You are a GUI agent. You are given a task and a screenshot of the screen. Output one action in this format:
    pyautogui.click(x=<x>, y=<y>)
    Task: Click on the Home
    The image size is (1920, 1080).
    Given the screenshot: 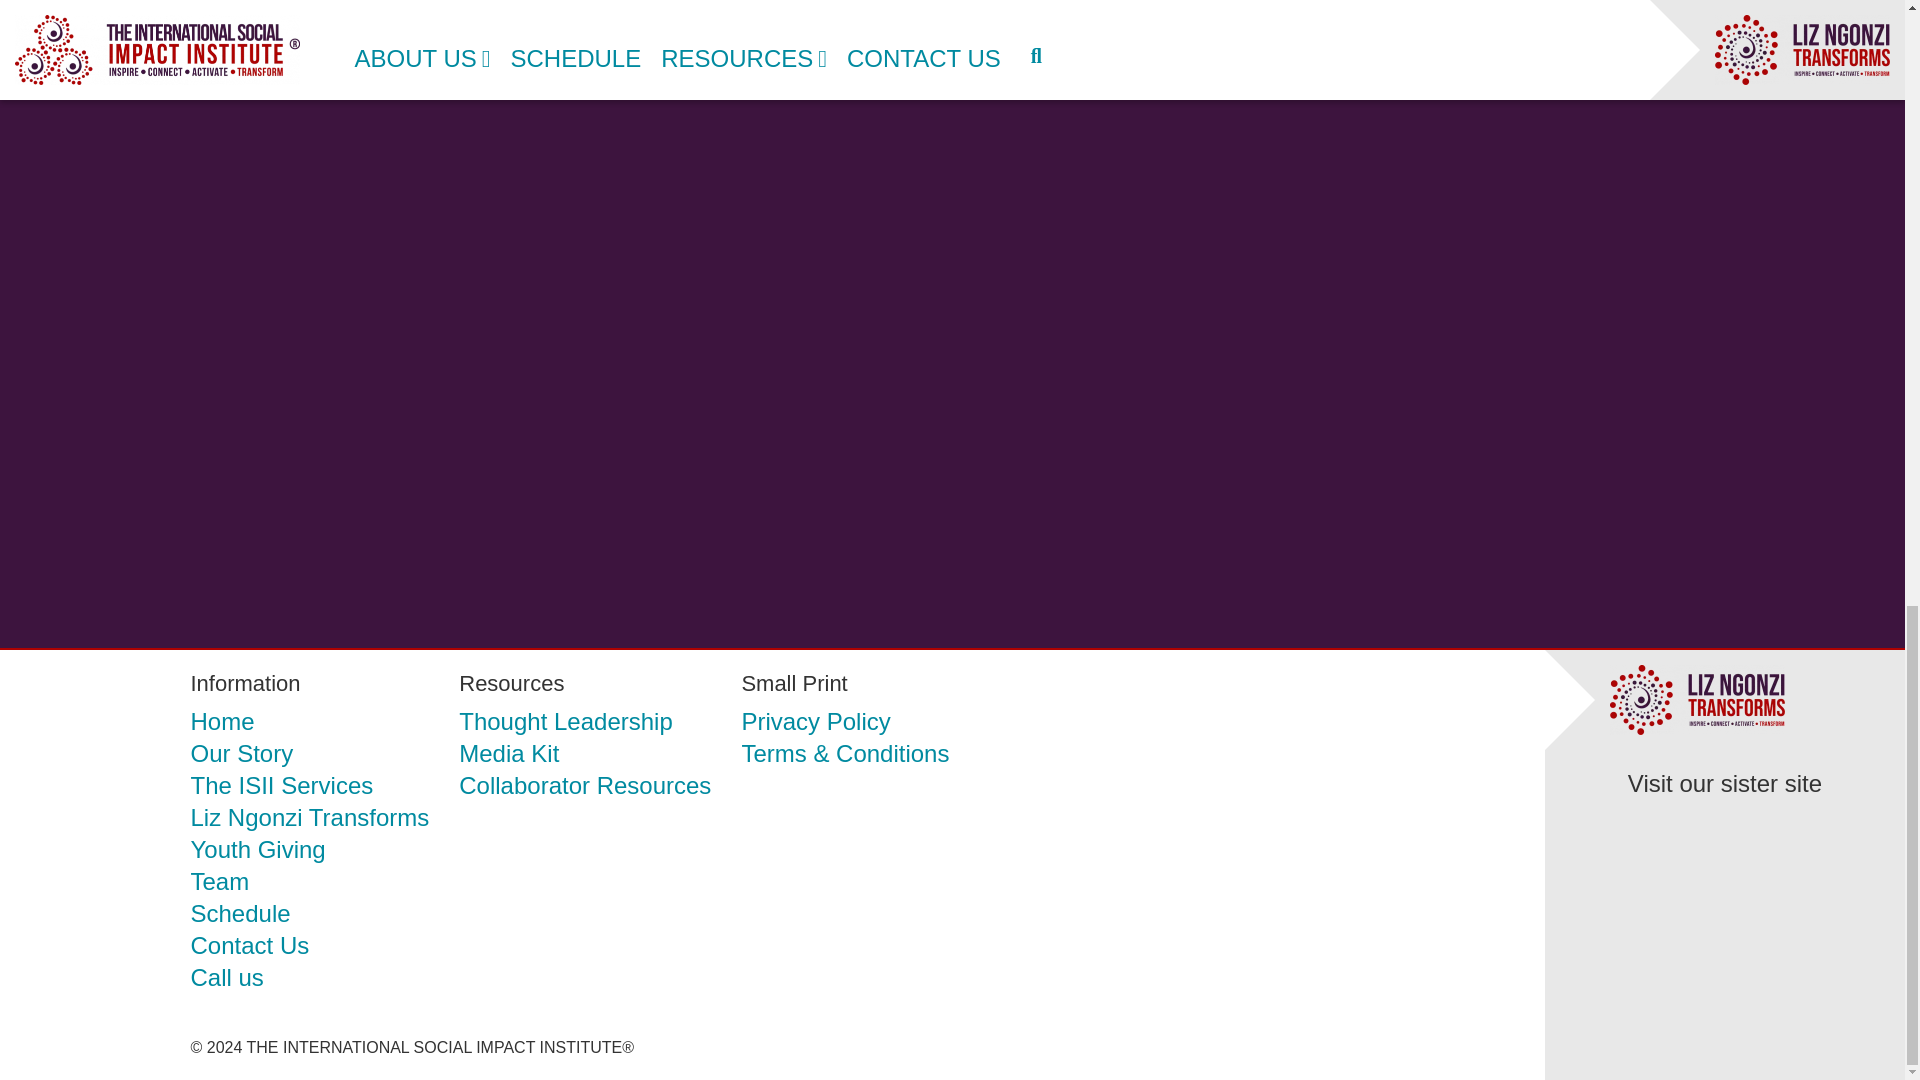 What is the action you would take?
    pyautogui.click(x=222, y=722)
    